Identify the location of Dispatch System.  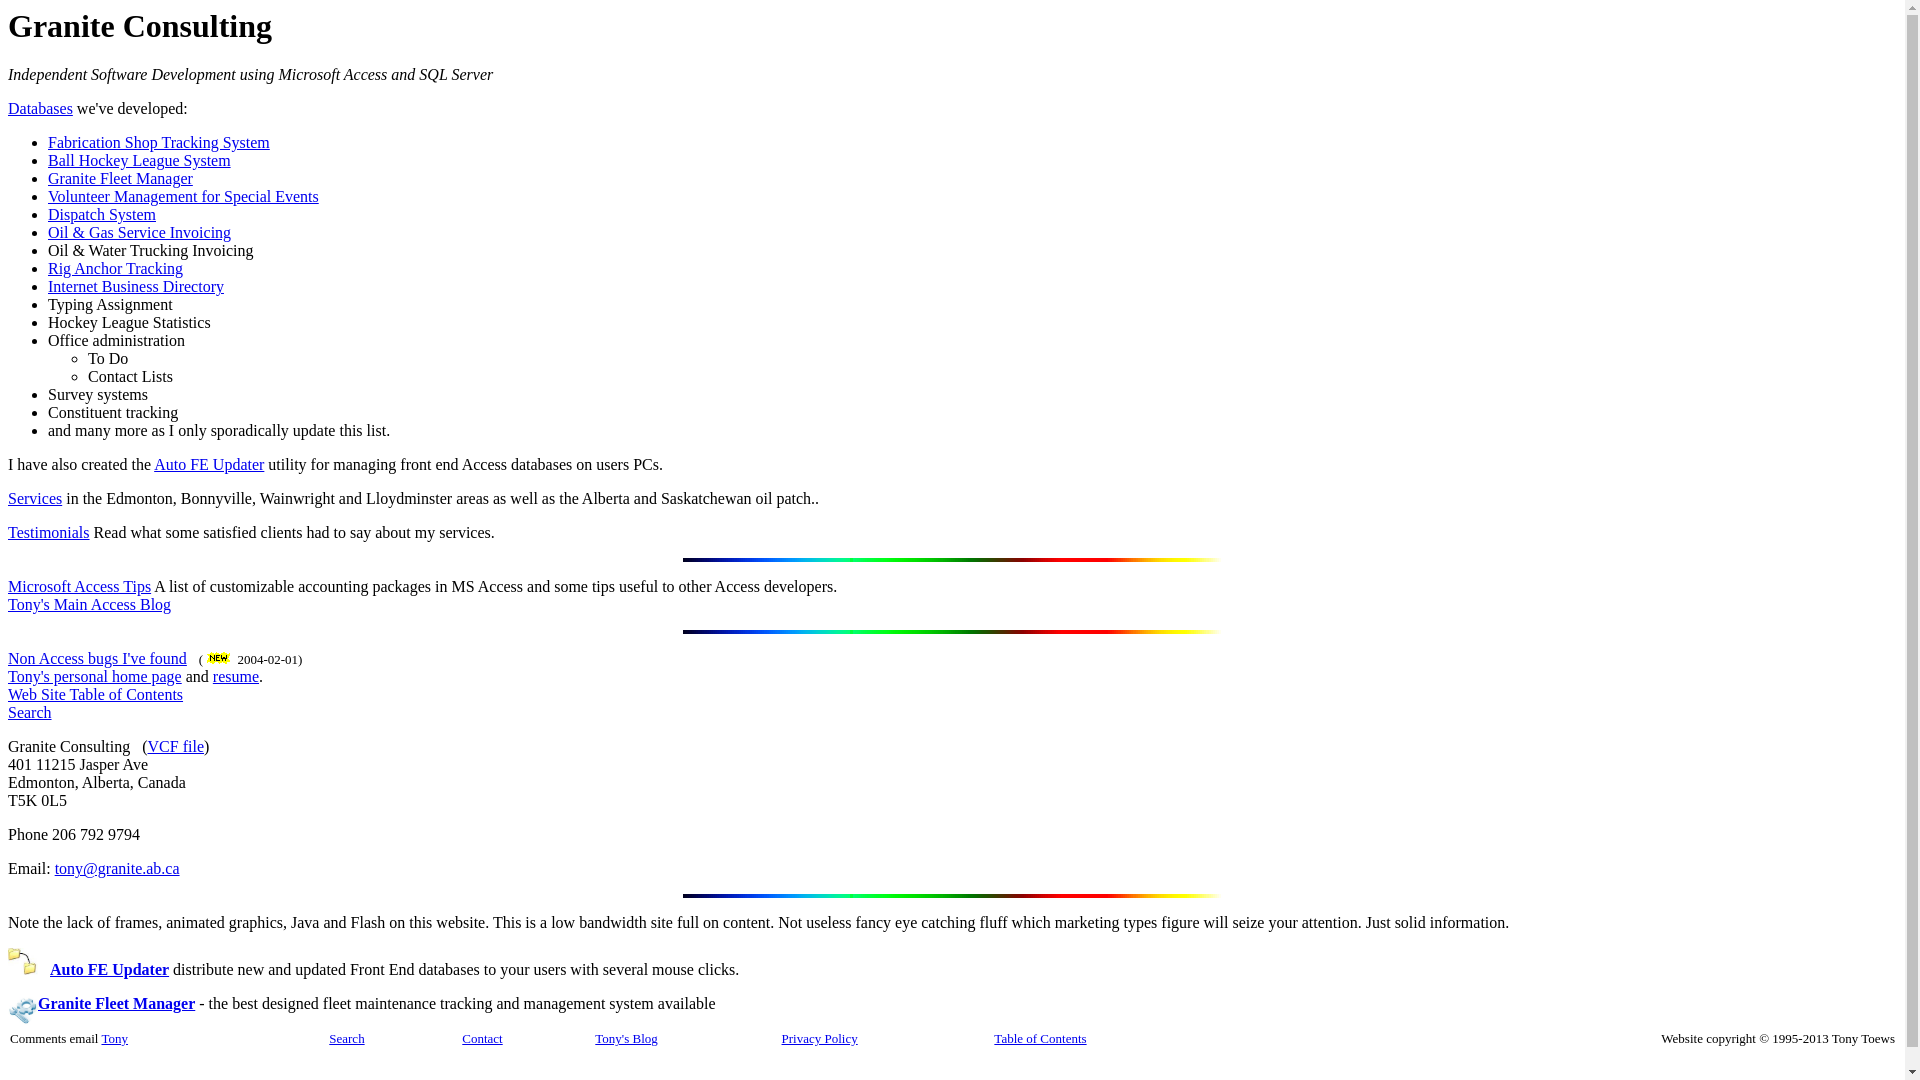
(102, 214).